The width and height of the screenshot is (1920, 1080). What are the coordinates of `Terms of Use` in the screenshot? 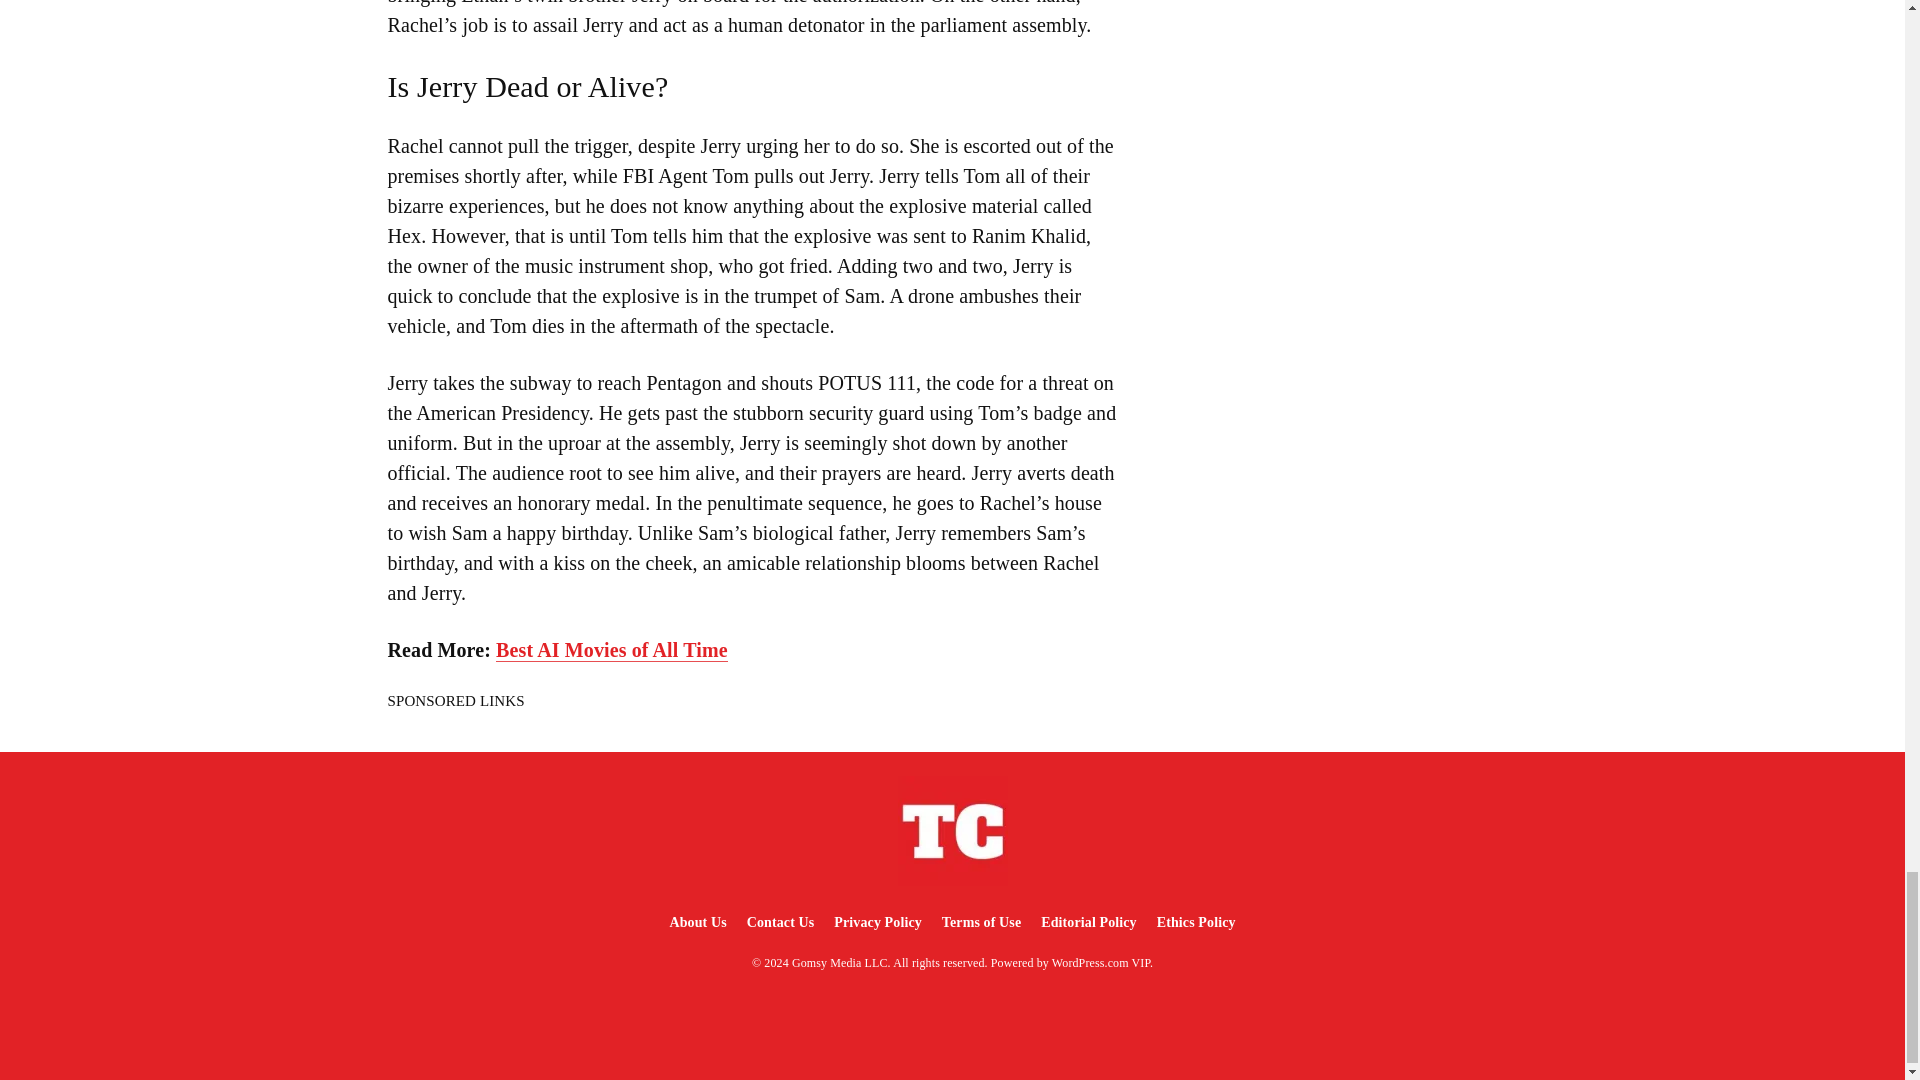 It's located at (981, 922).